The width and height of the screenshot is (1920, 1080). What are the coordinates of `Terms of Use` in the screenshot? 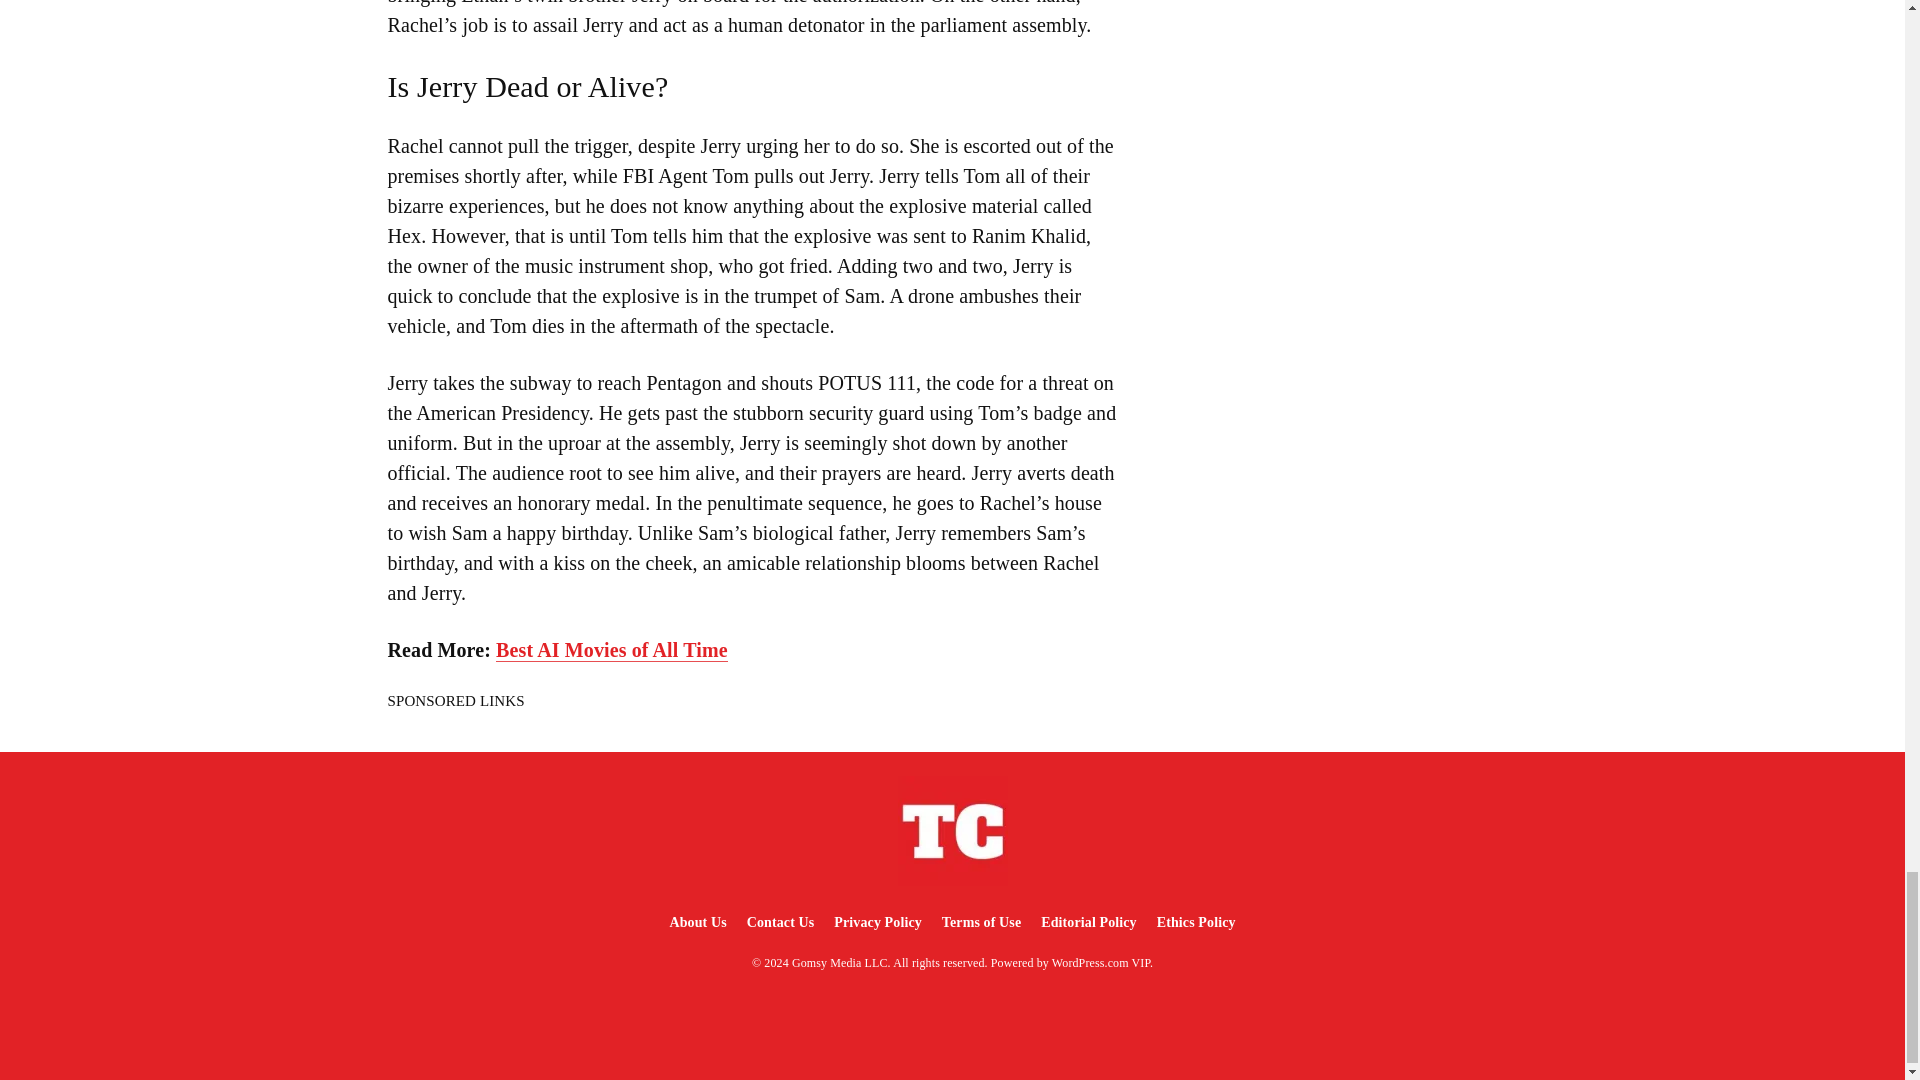 It's located at (981, 922).